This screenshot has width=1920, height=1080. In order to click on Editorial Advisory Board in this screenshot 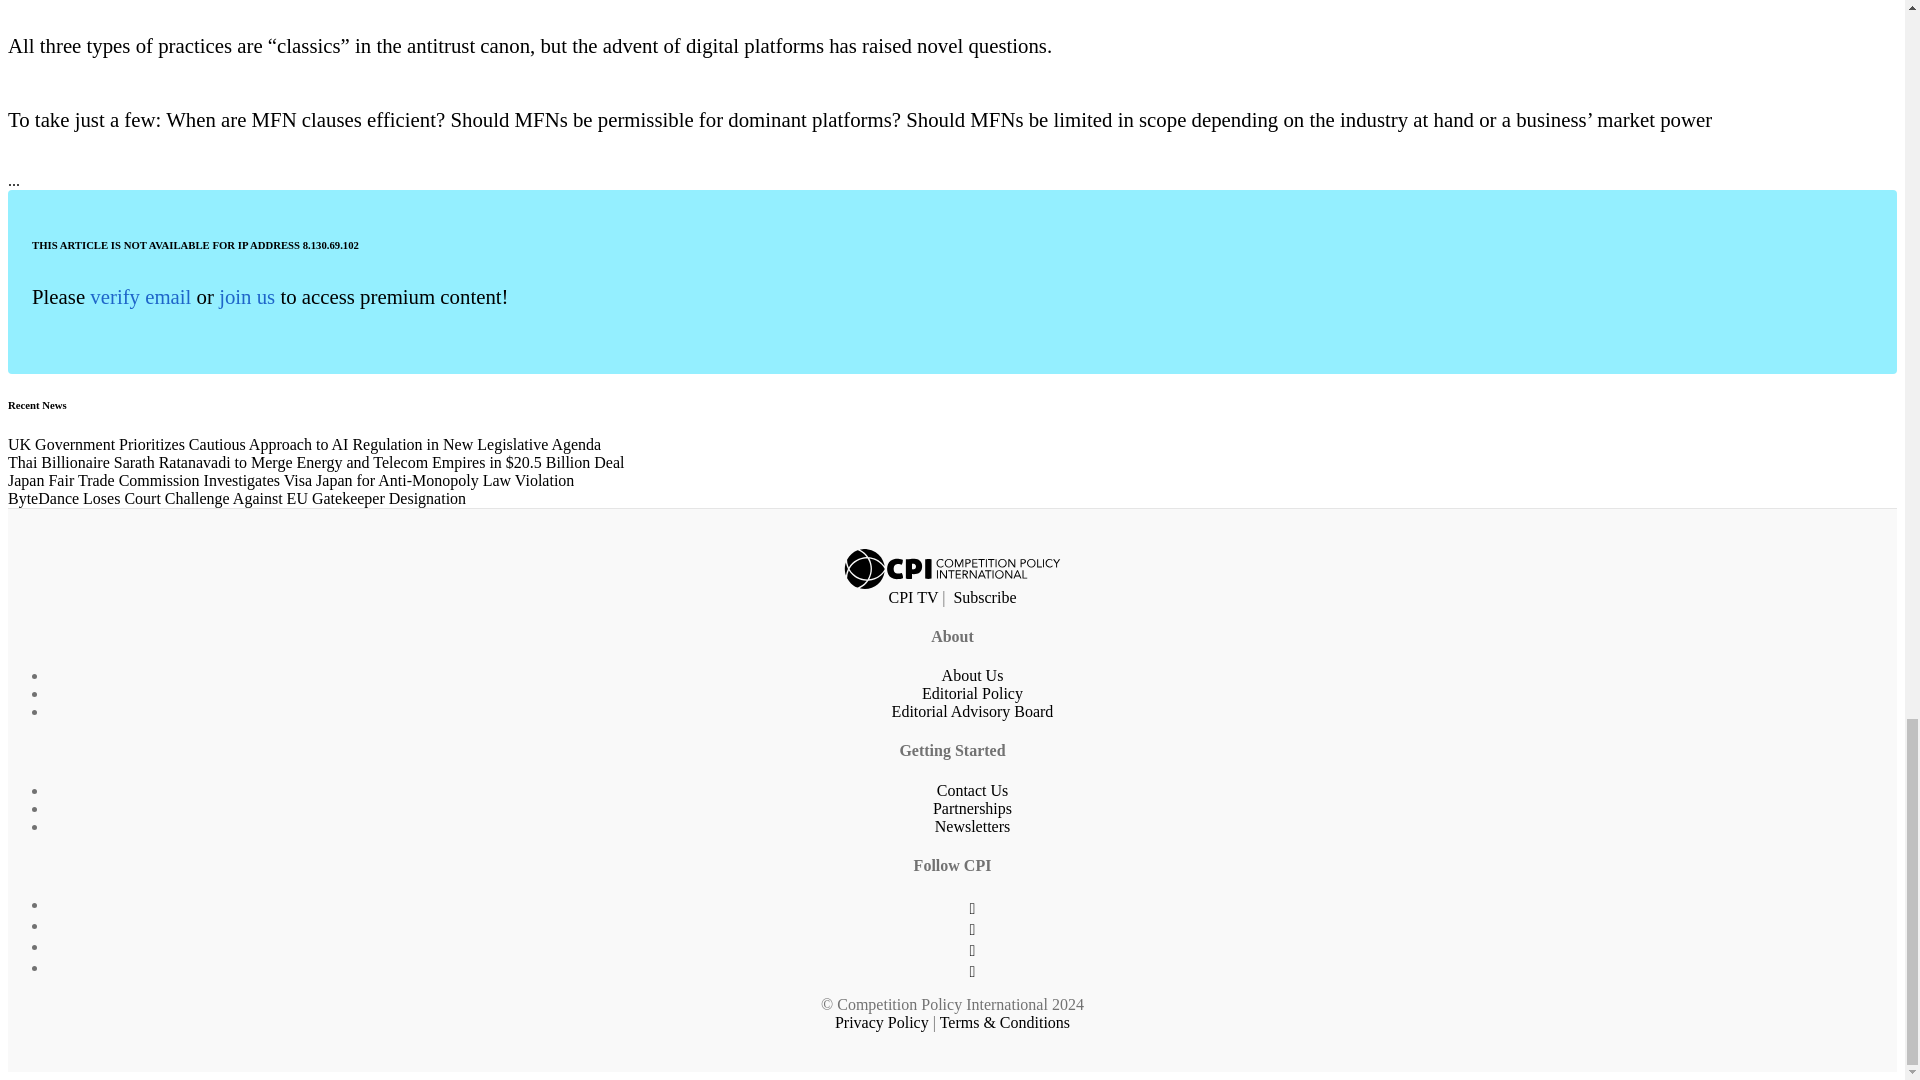, I will do `click(973, 712)`.